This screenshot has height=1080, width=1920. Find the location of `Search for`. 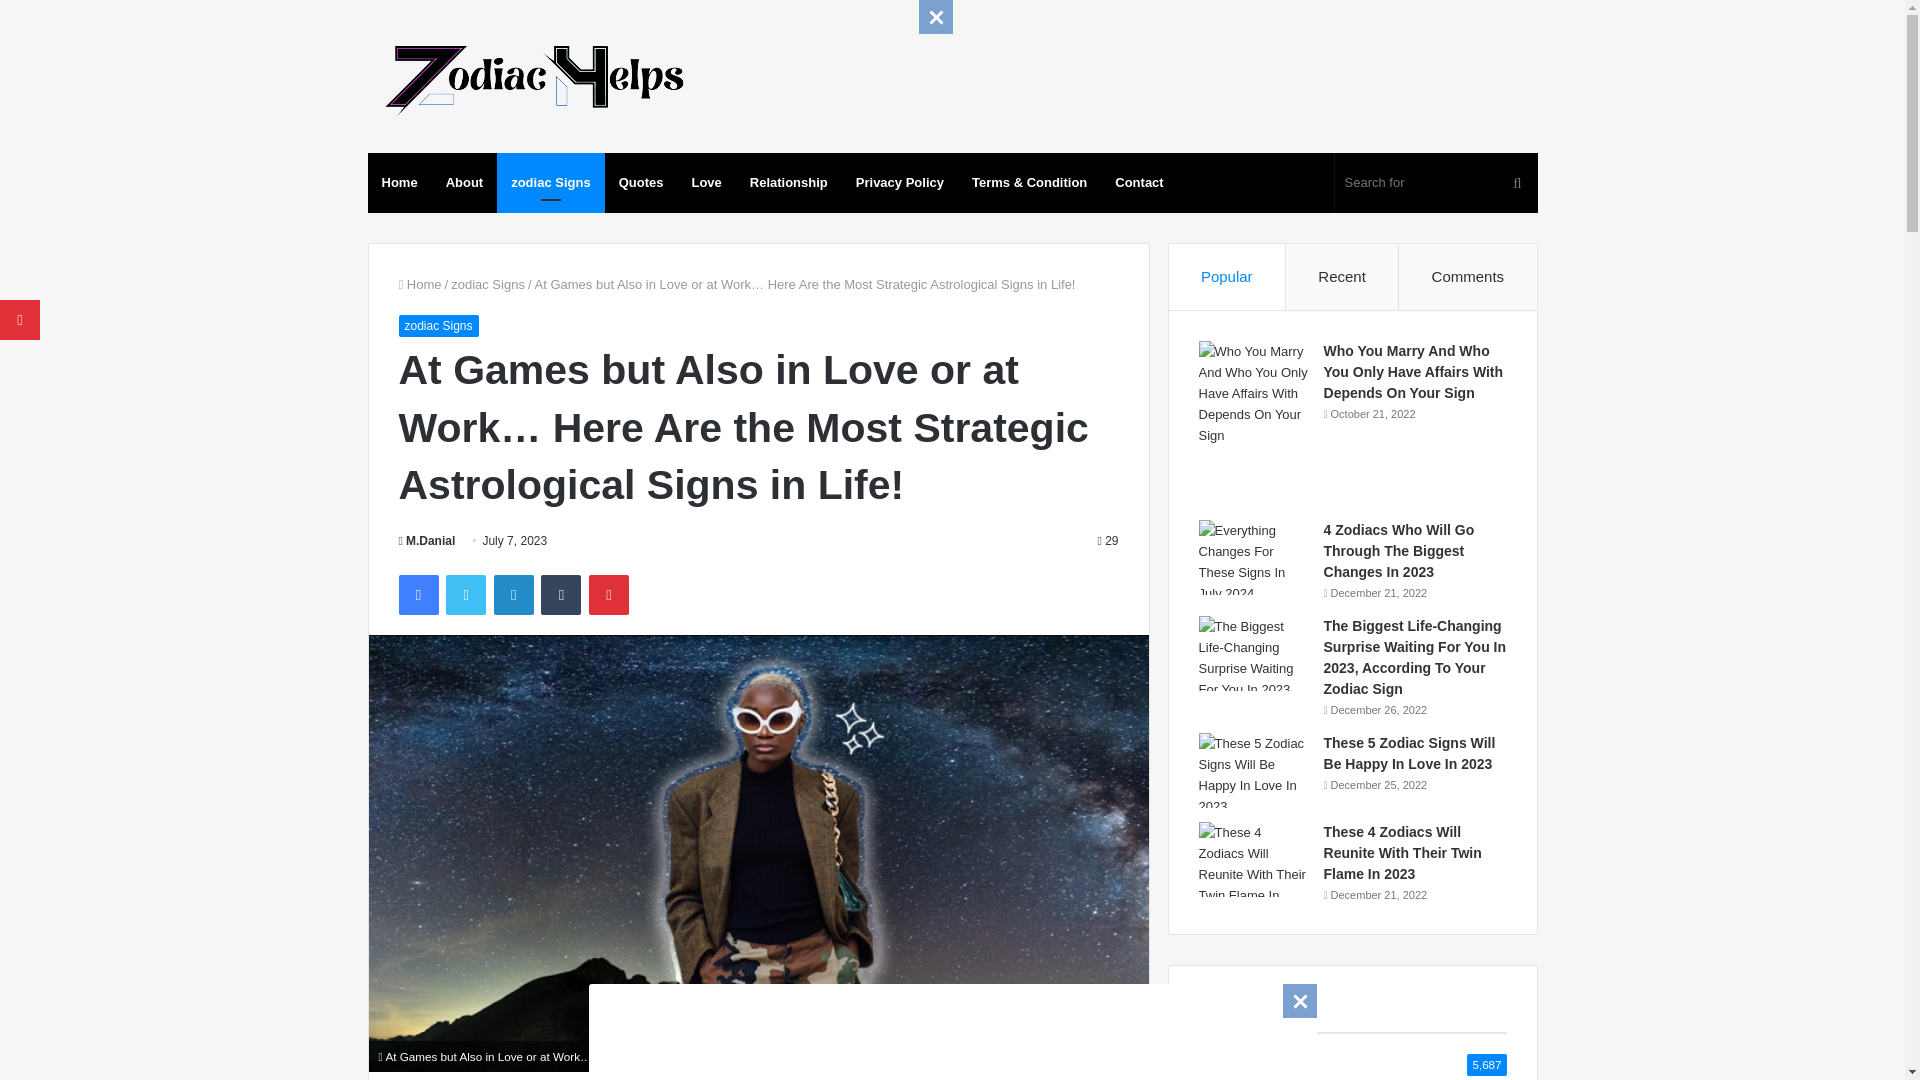

Search for is located at coordinates (1436, 182).